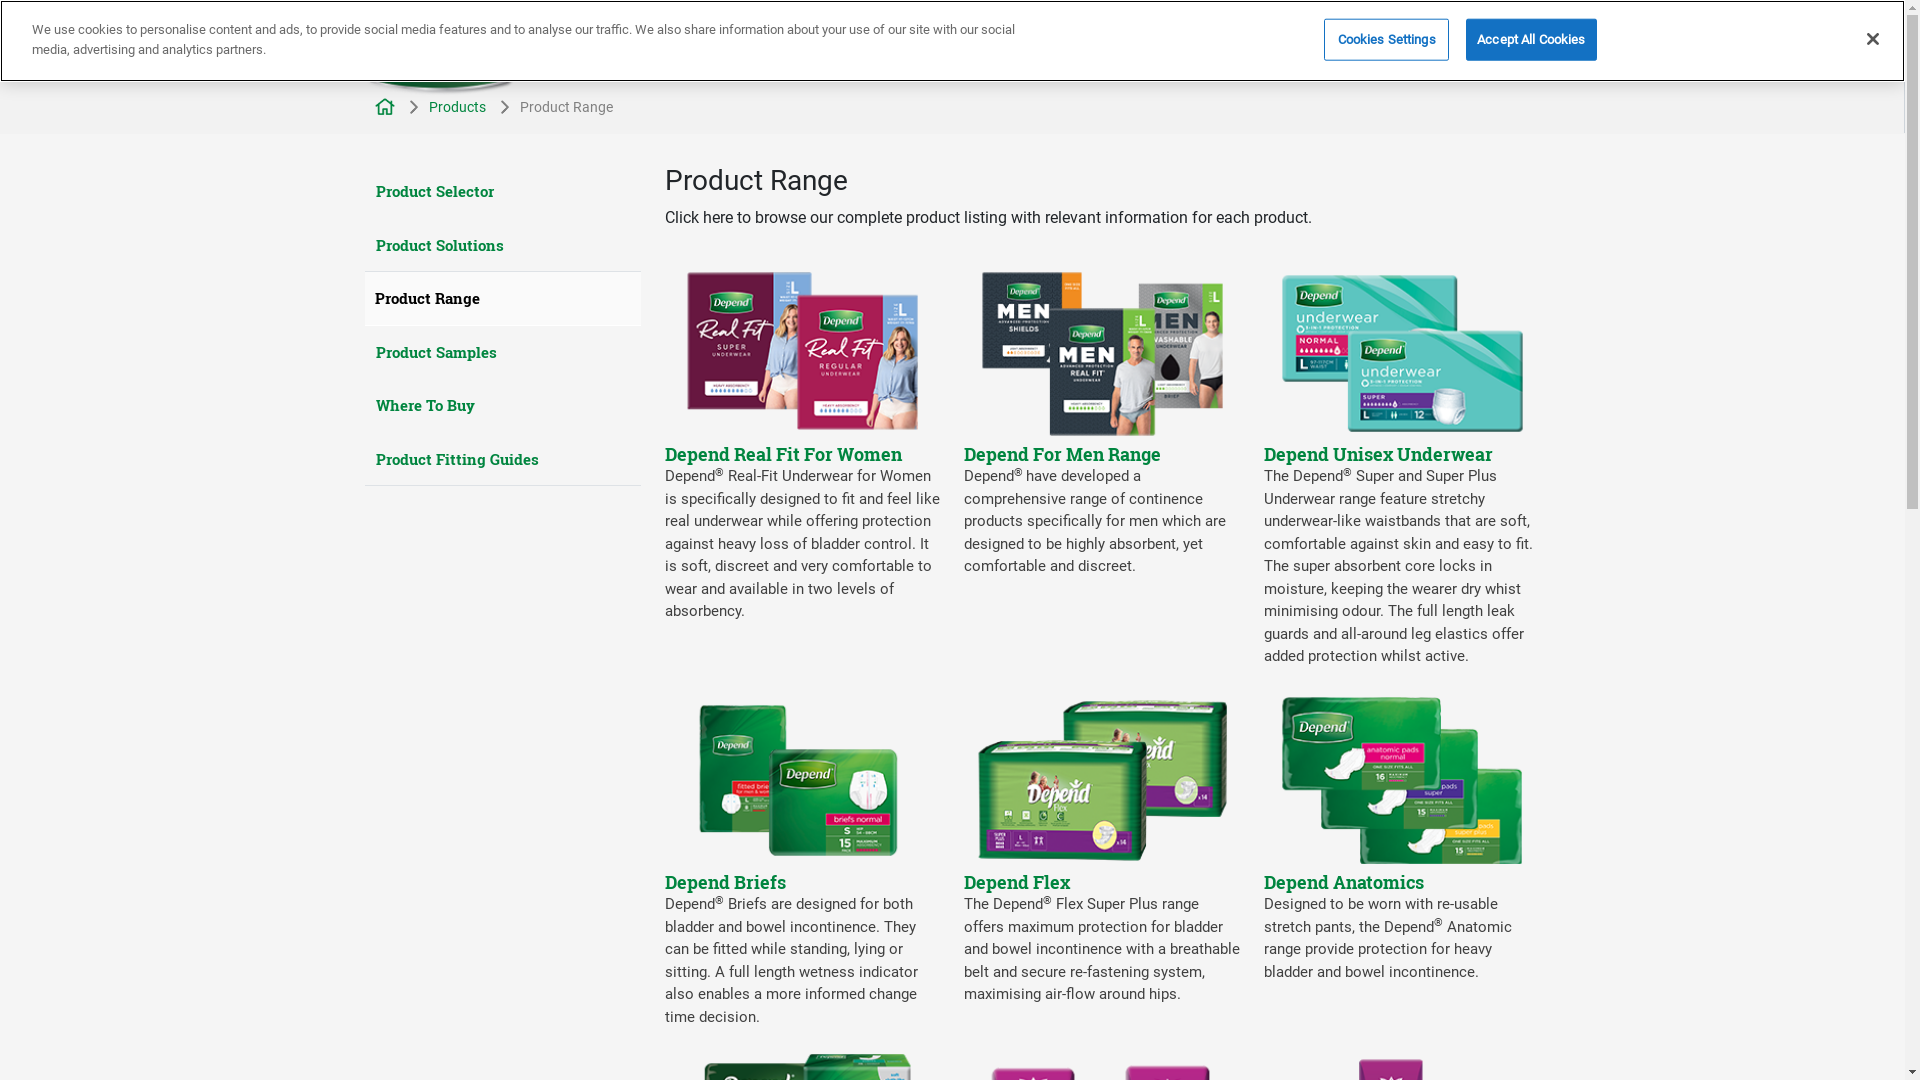  What do you see at coordinates (502, 298) in the screenshot?
I see `Product Range` at bounding box center [502, 298].